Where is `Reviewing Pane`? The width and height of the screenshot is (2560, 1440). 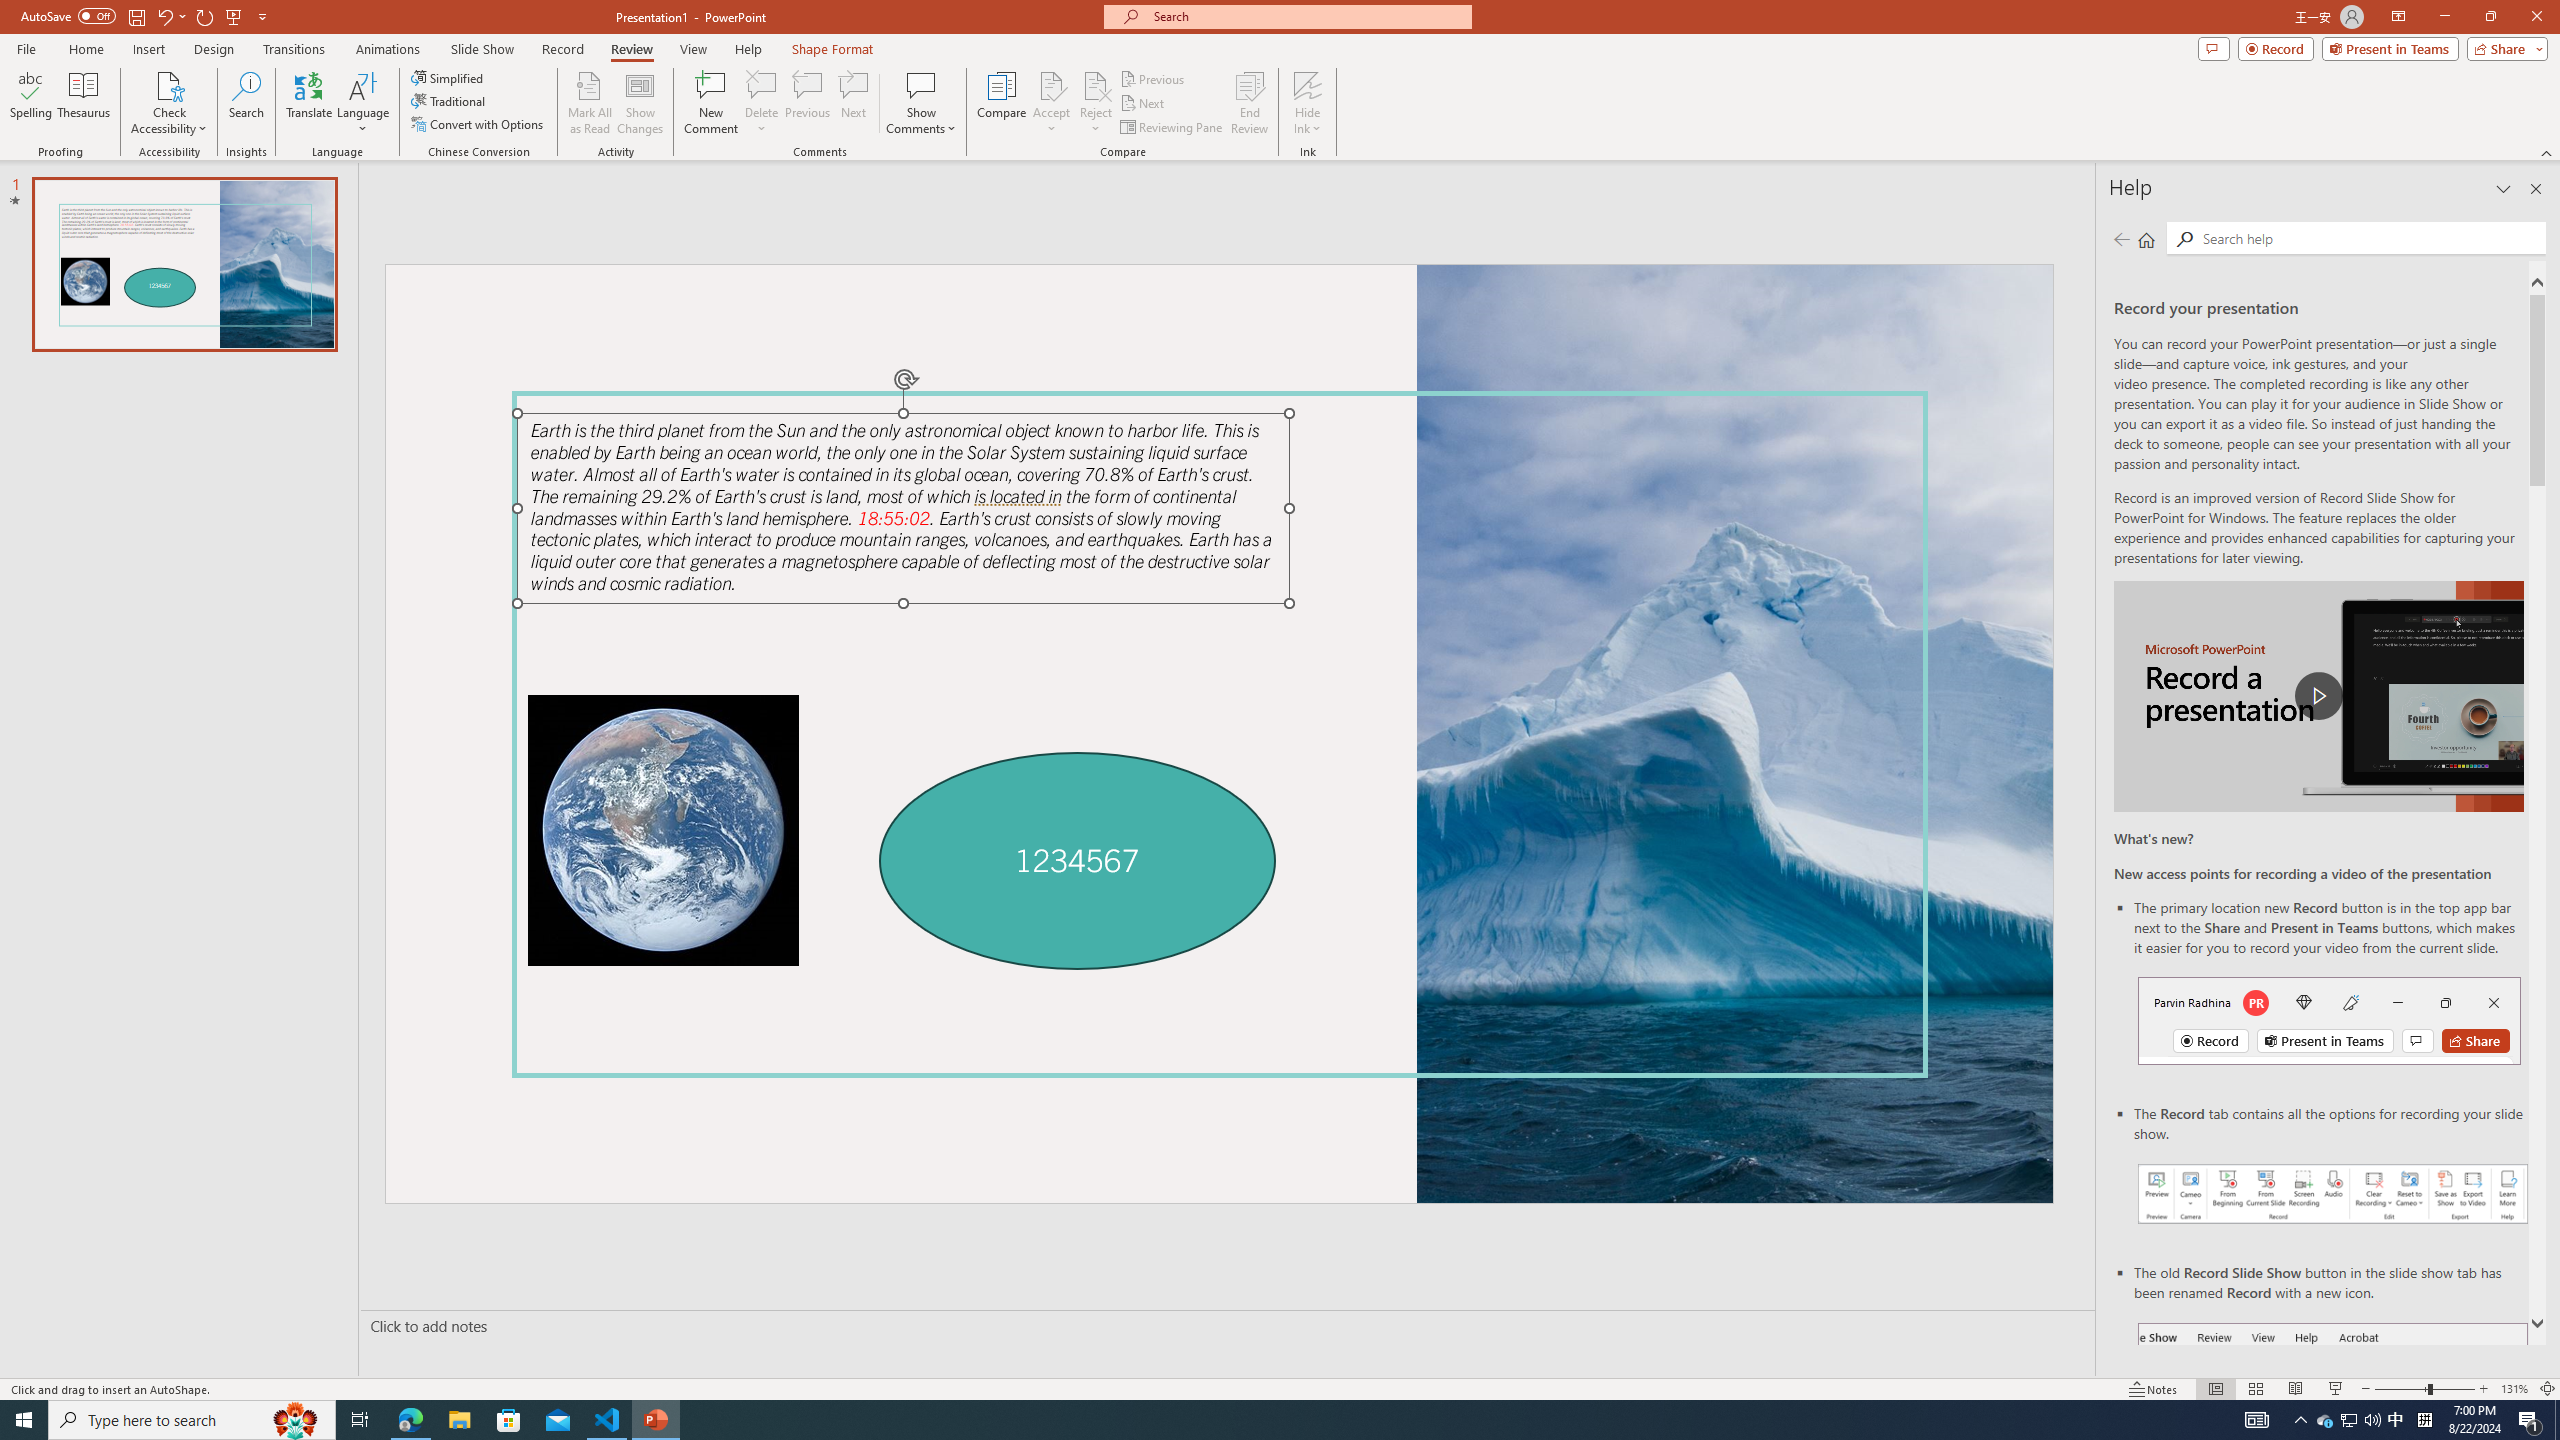
Reviewing Pane is located at coordinates (1172, 128).